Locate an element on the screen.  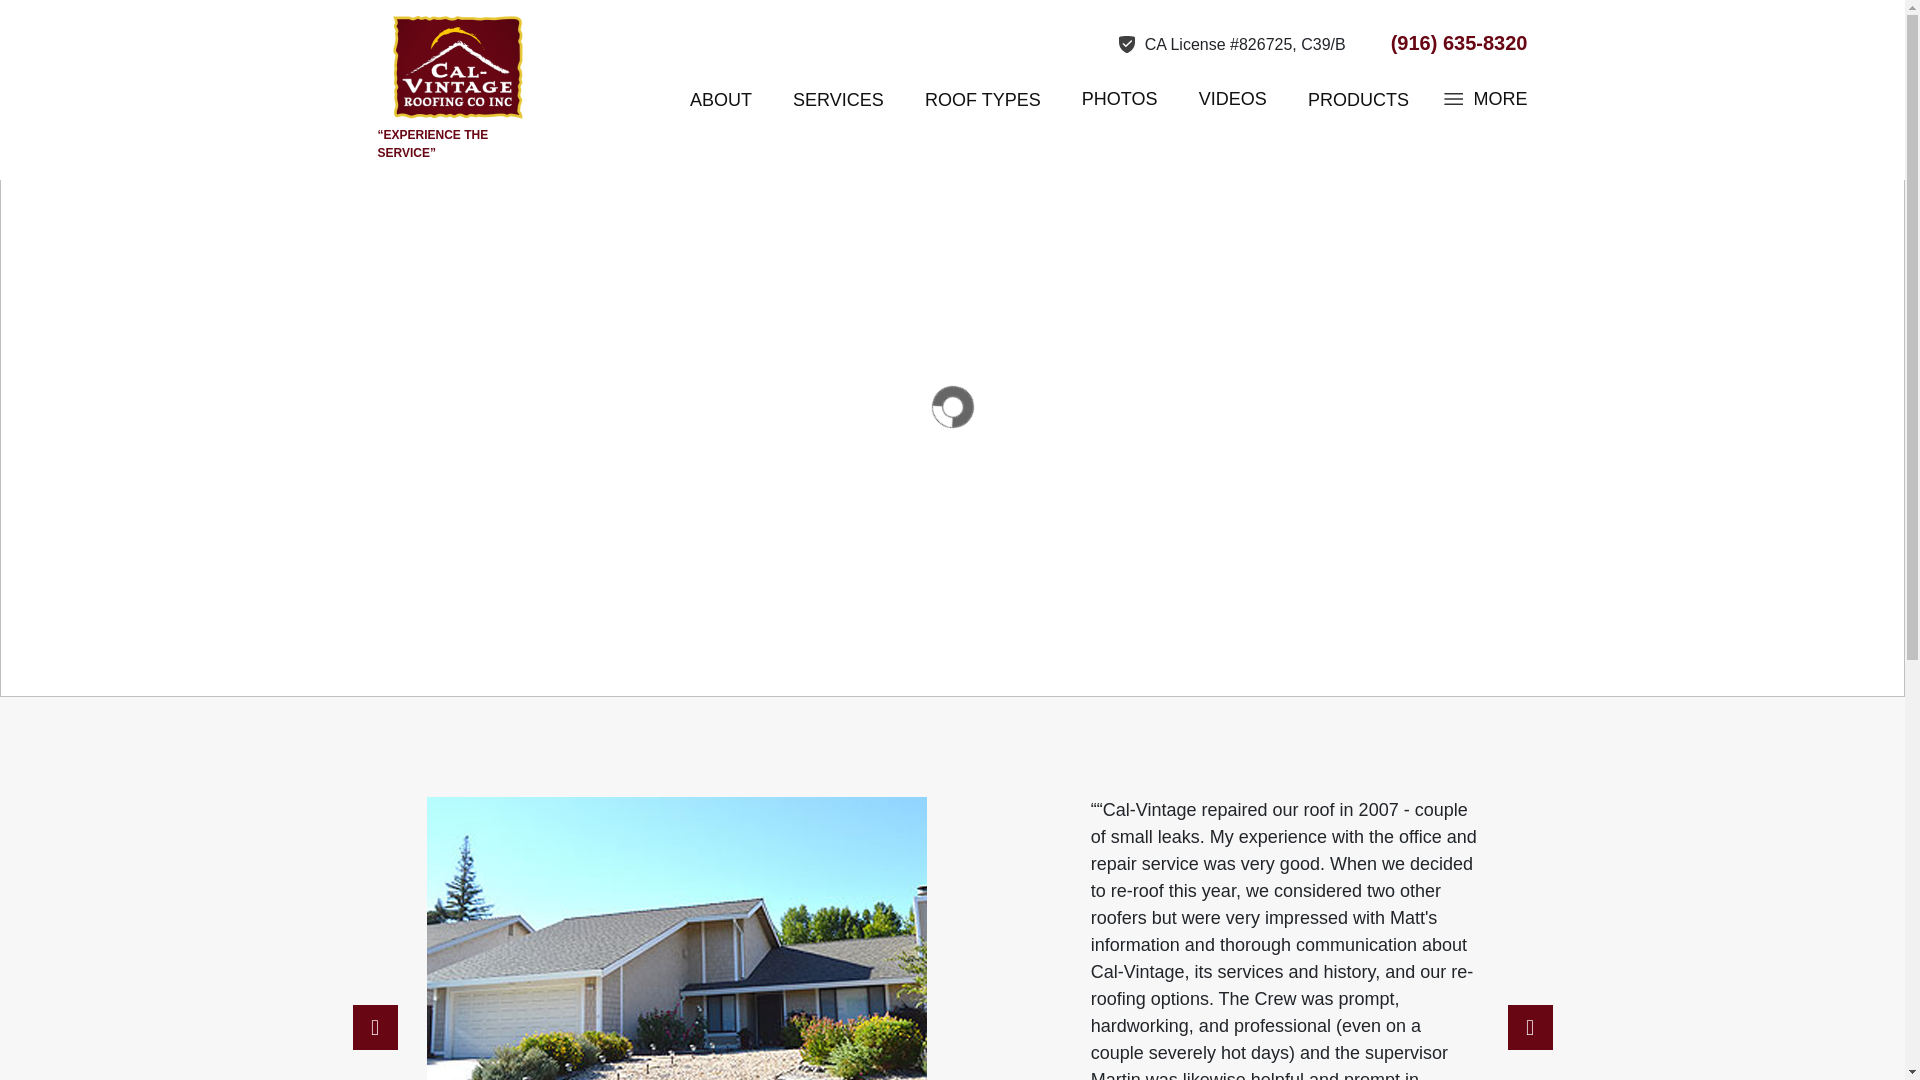
ABOUT is located at coordinates (720, 100).